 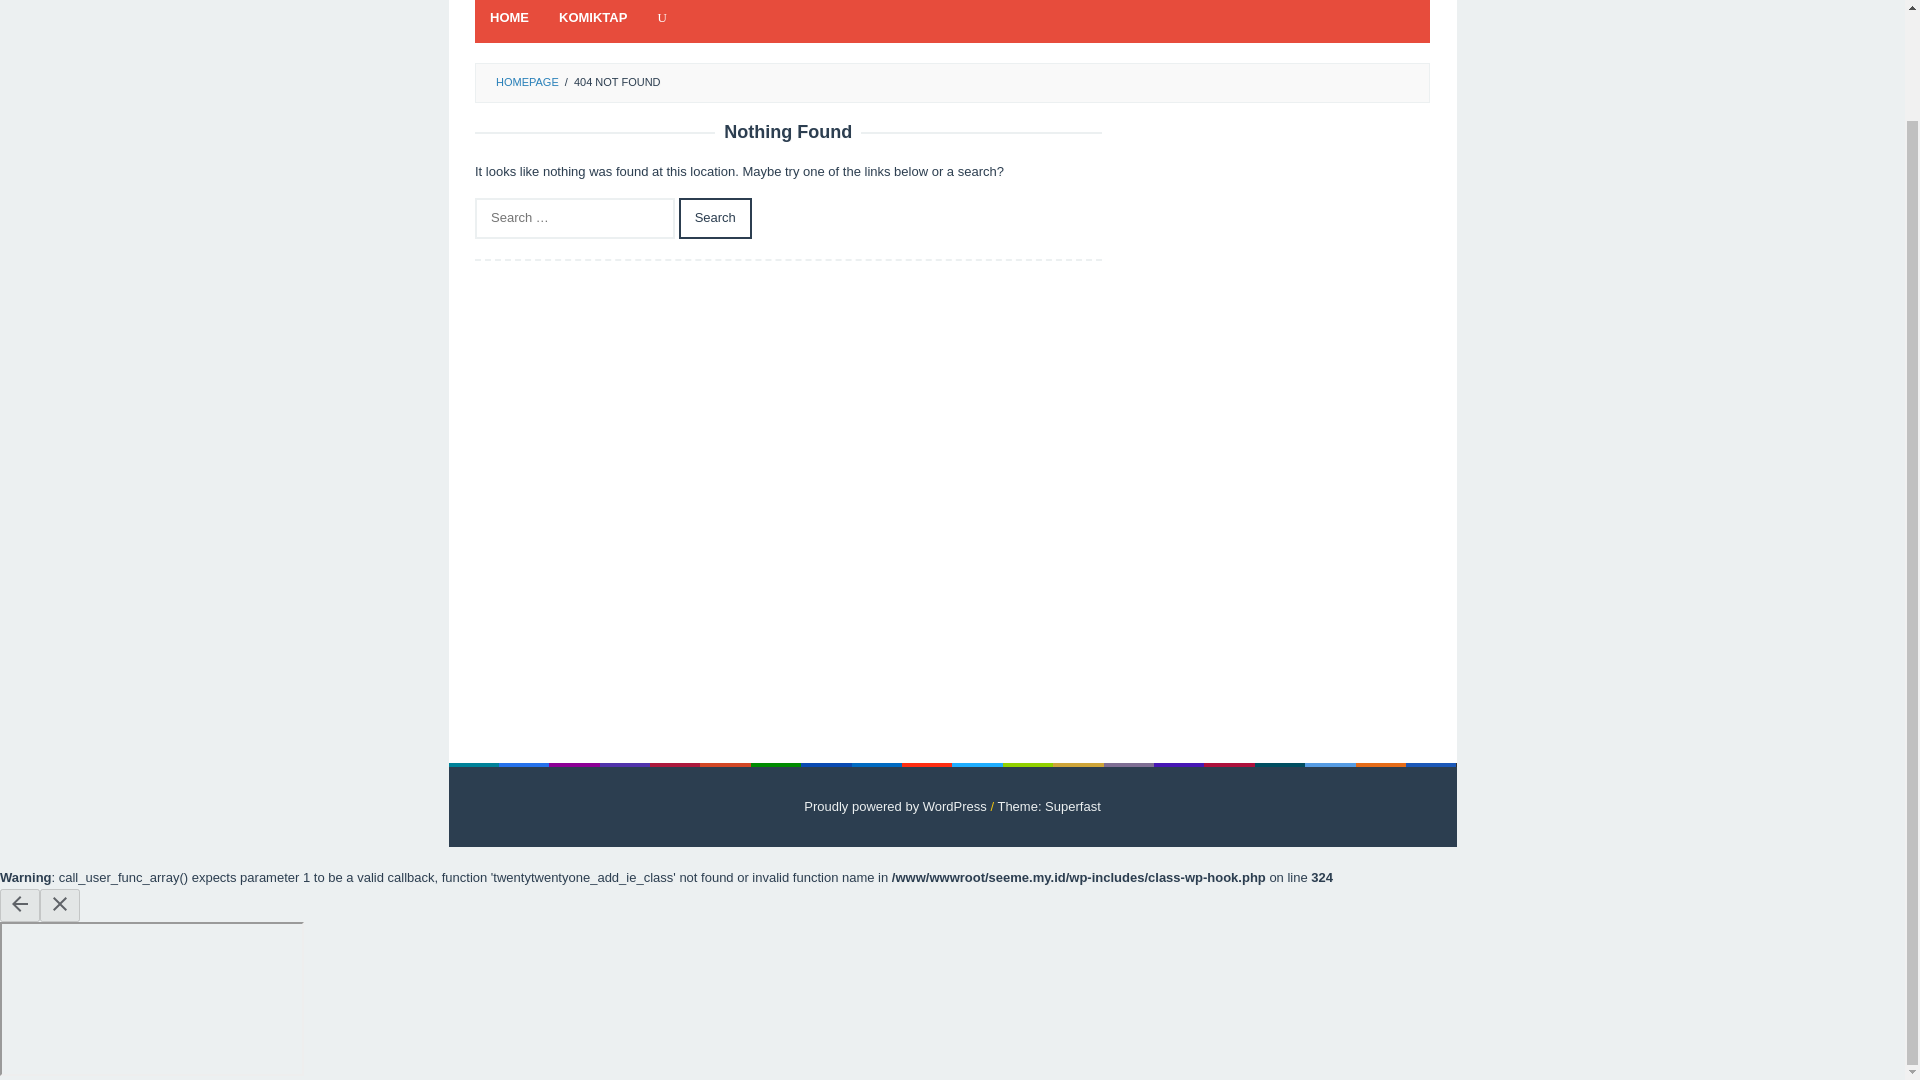 What do you see at coordinates (592, 22) in the screenshot?
I see `KOMIKTAP` at bounding box center [592, 22].